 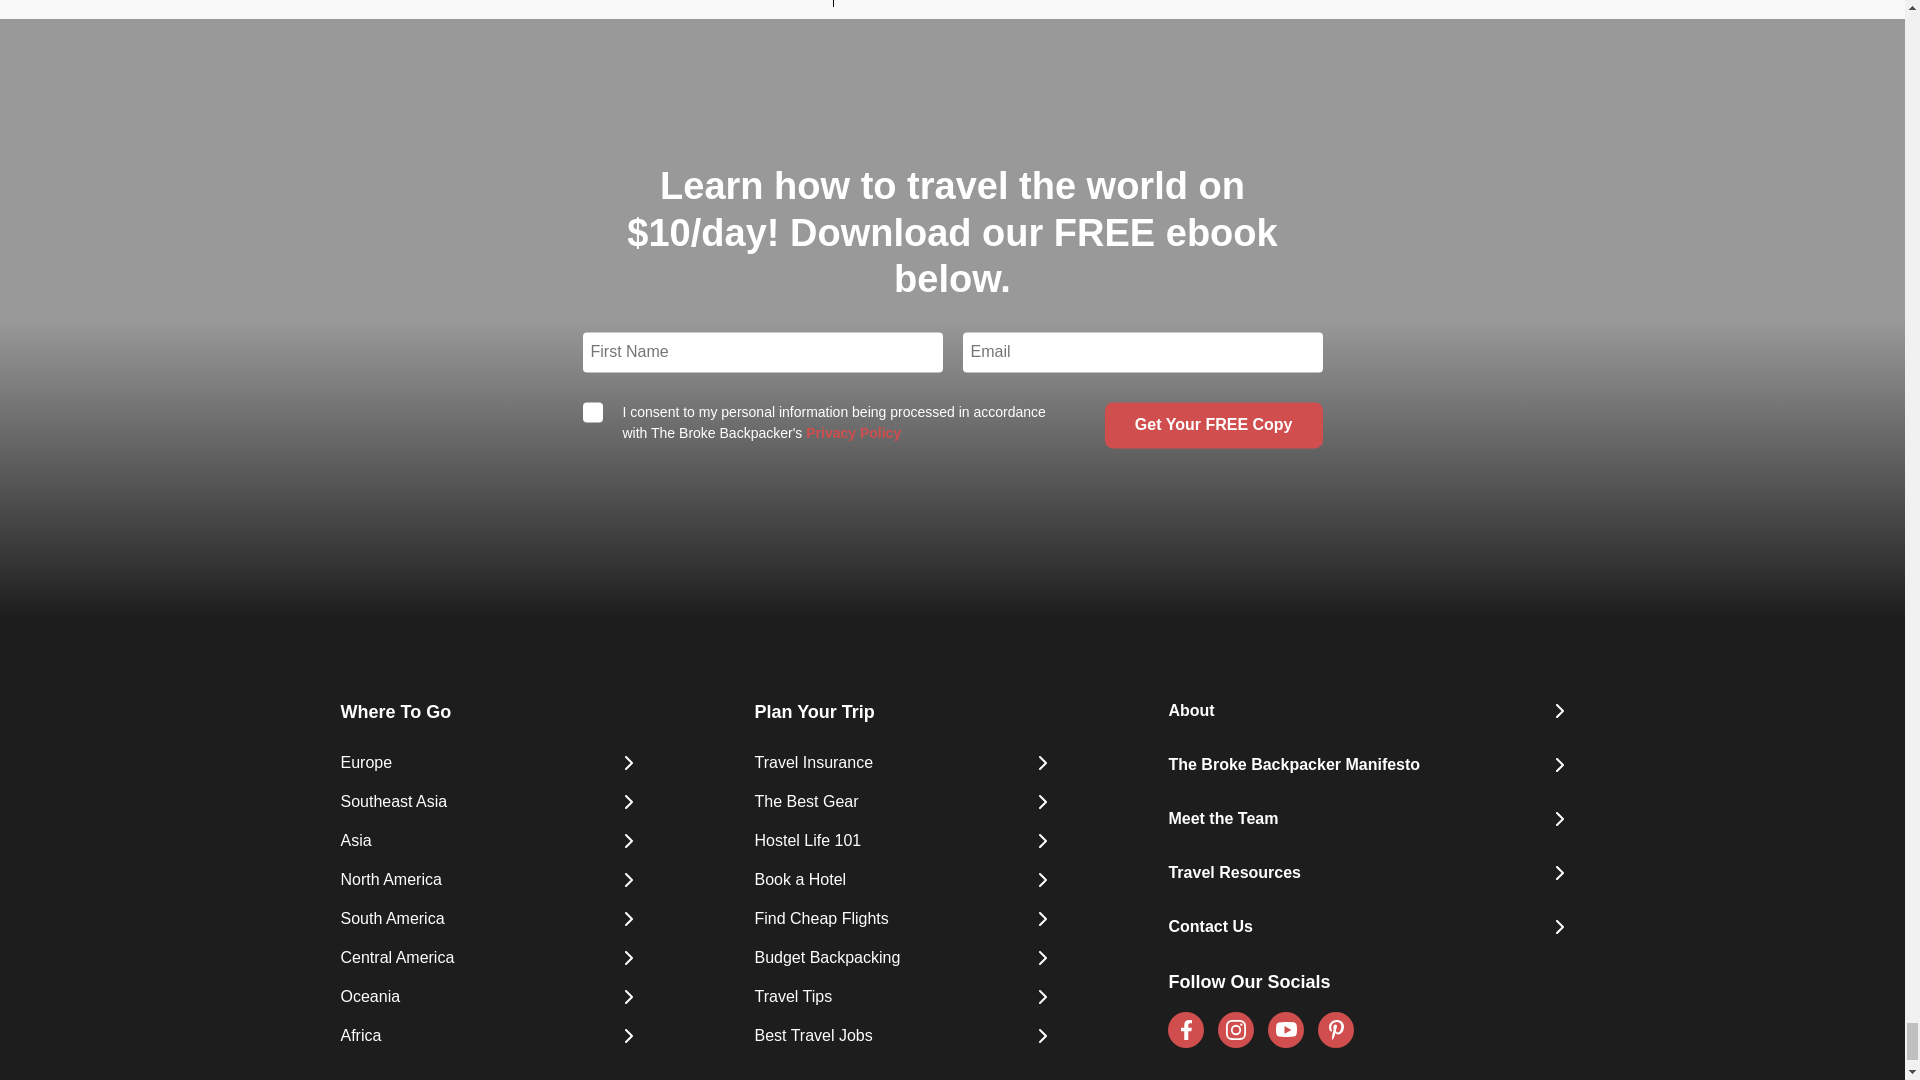 I want to click on 1, so click(x=592, y=412).